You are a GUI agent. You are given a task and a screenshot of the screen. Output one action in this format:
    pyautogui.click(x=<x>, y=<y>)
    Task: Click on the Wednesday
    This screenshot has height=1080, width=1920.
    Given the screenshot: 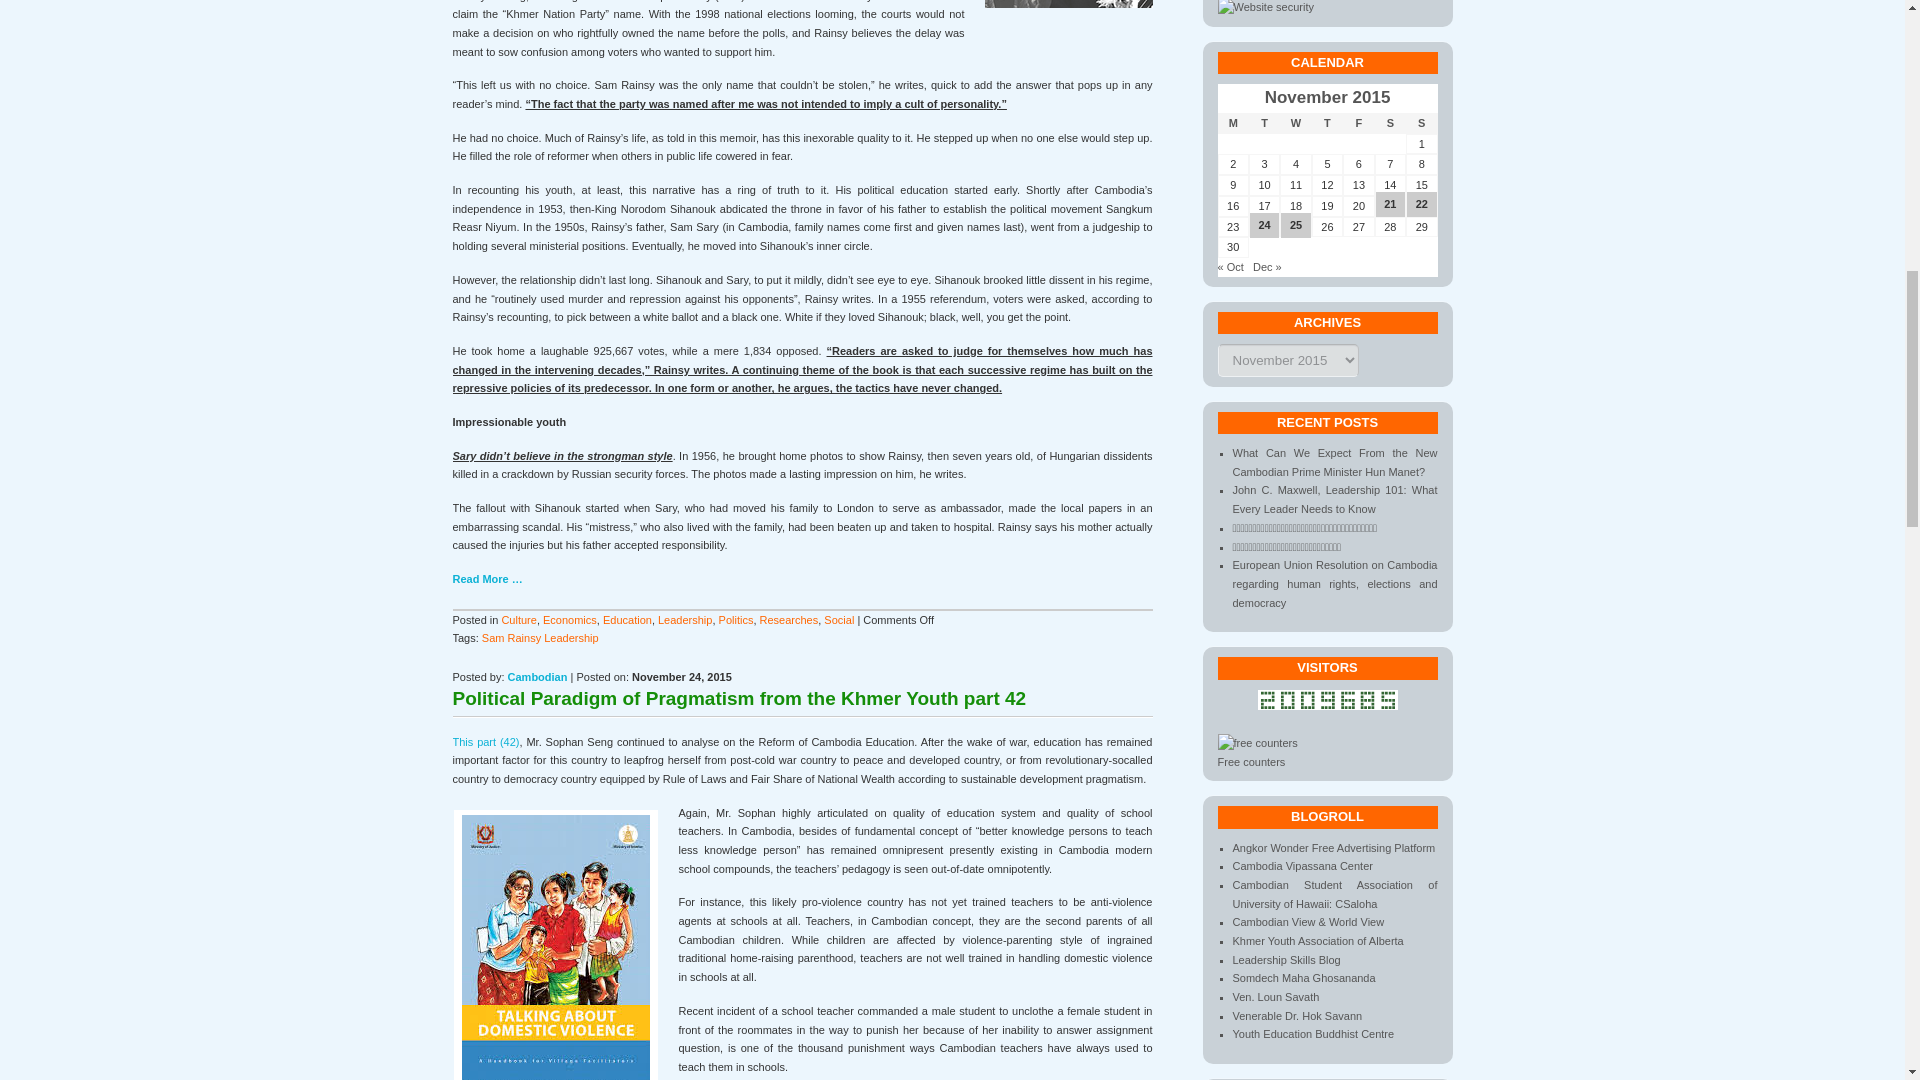 What is the action you would take?
    pyautogui.click(x=1296, y=123)
    